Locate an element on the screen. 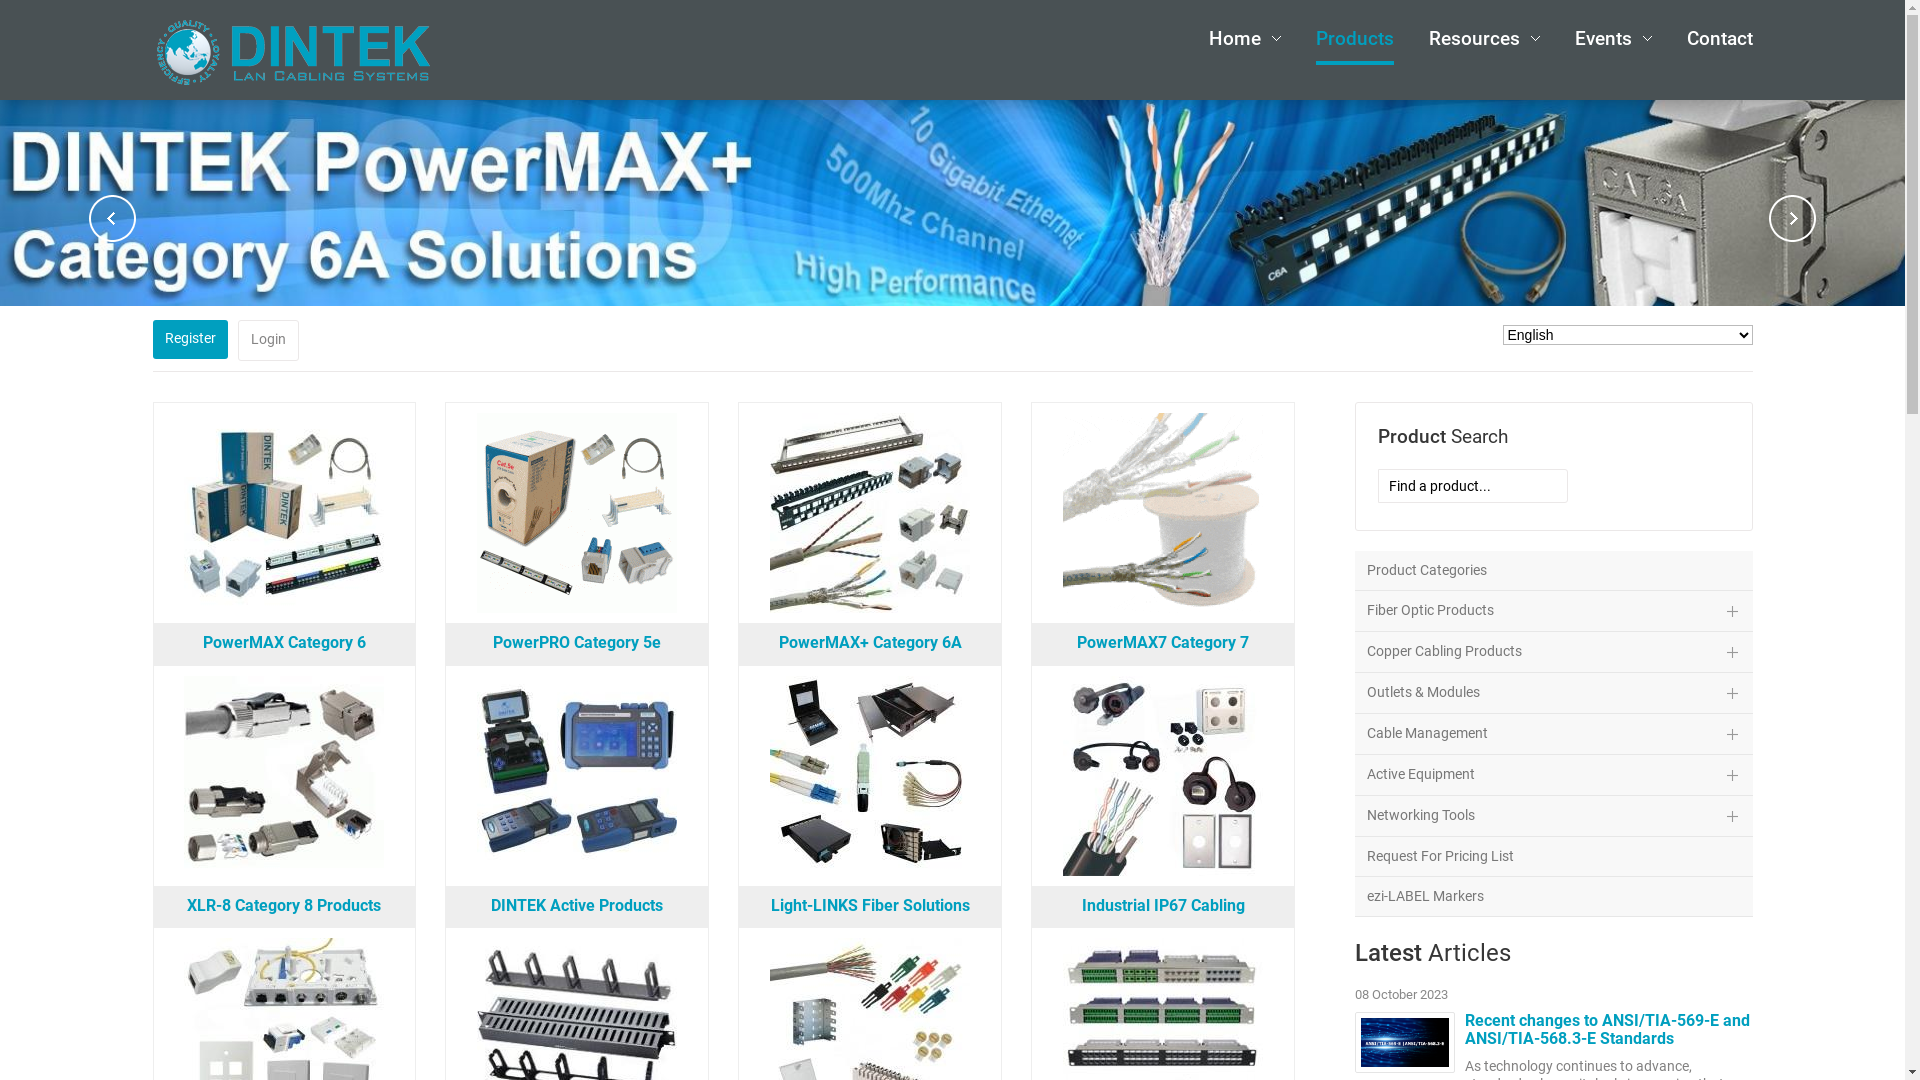 Image resolution: width=1920 pixels, height=1080 pixels. Request For Pricing List is located at coordinates (1554, 857).